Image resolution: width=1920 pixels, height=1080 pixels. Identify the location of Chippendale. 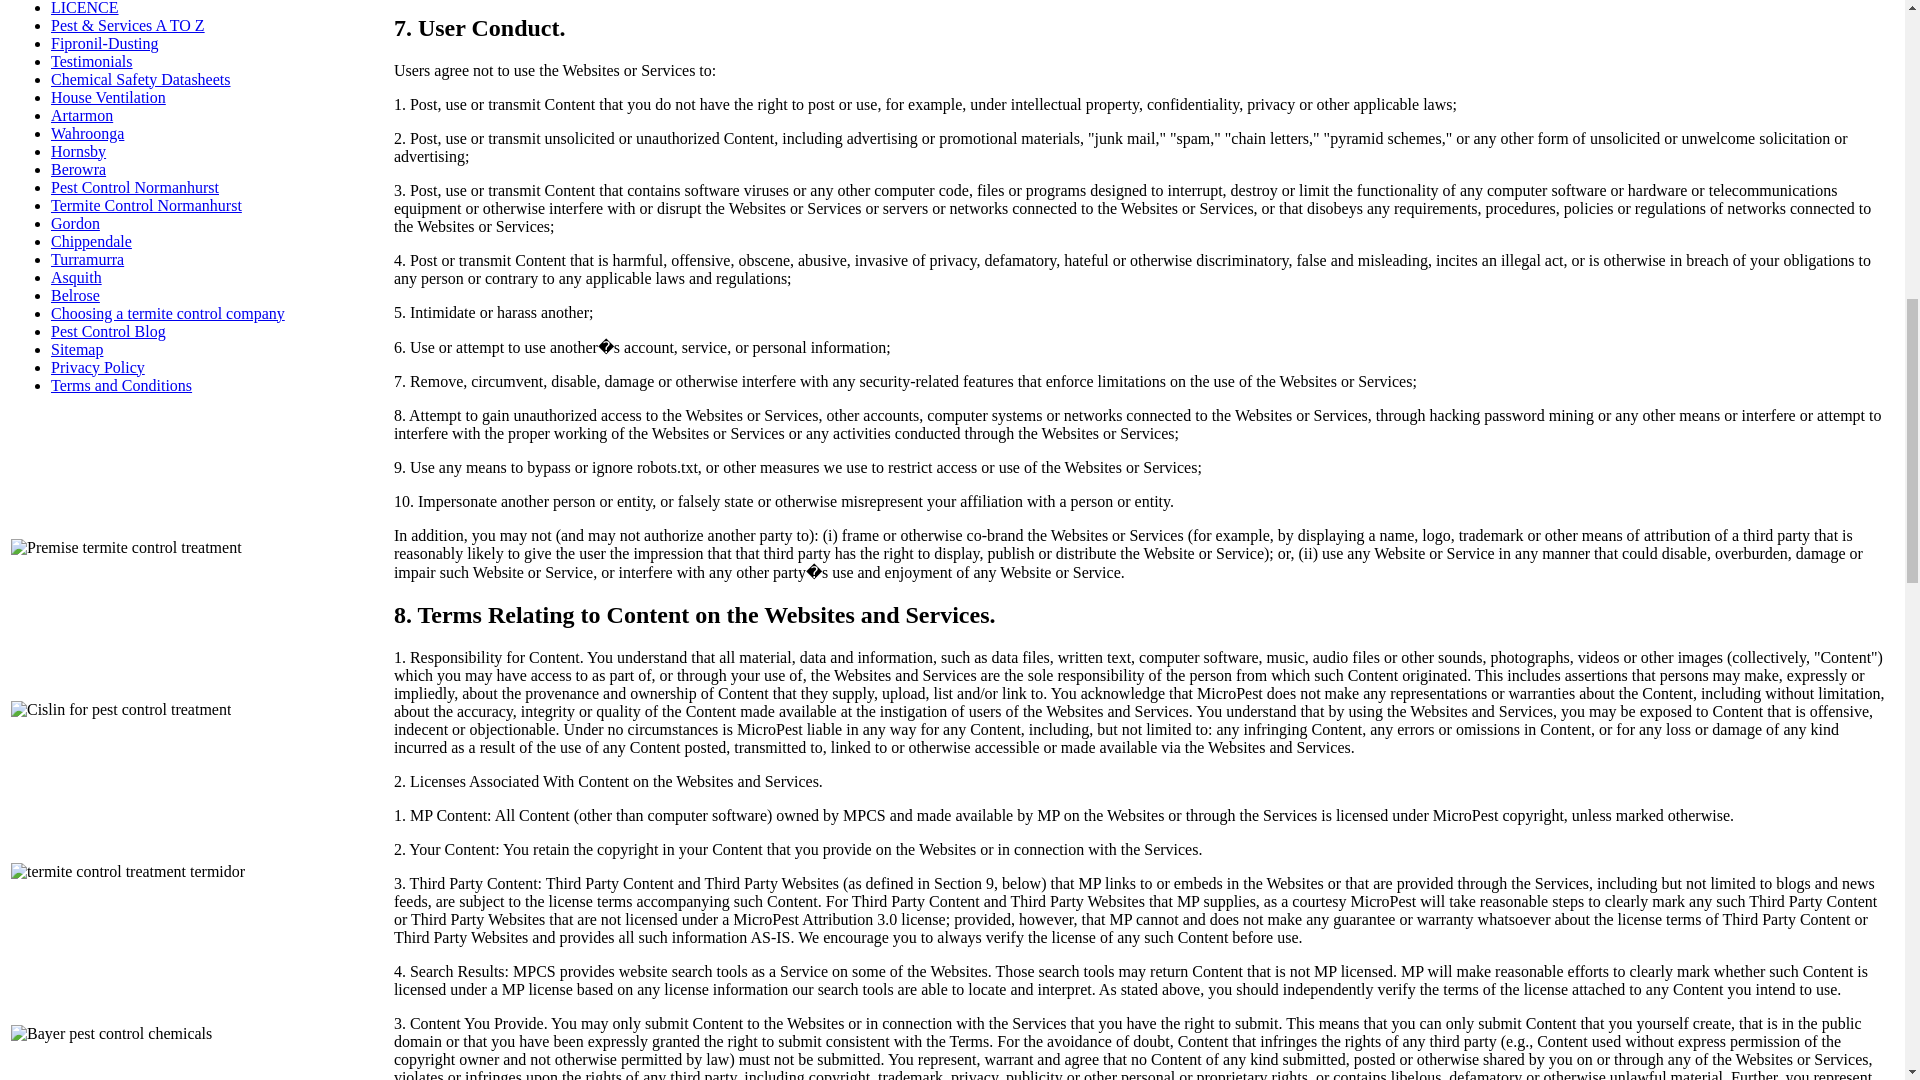
(92, 241).